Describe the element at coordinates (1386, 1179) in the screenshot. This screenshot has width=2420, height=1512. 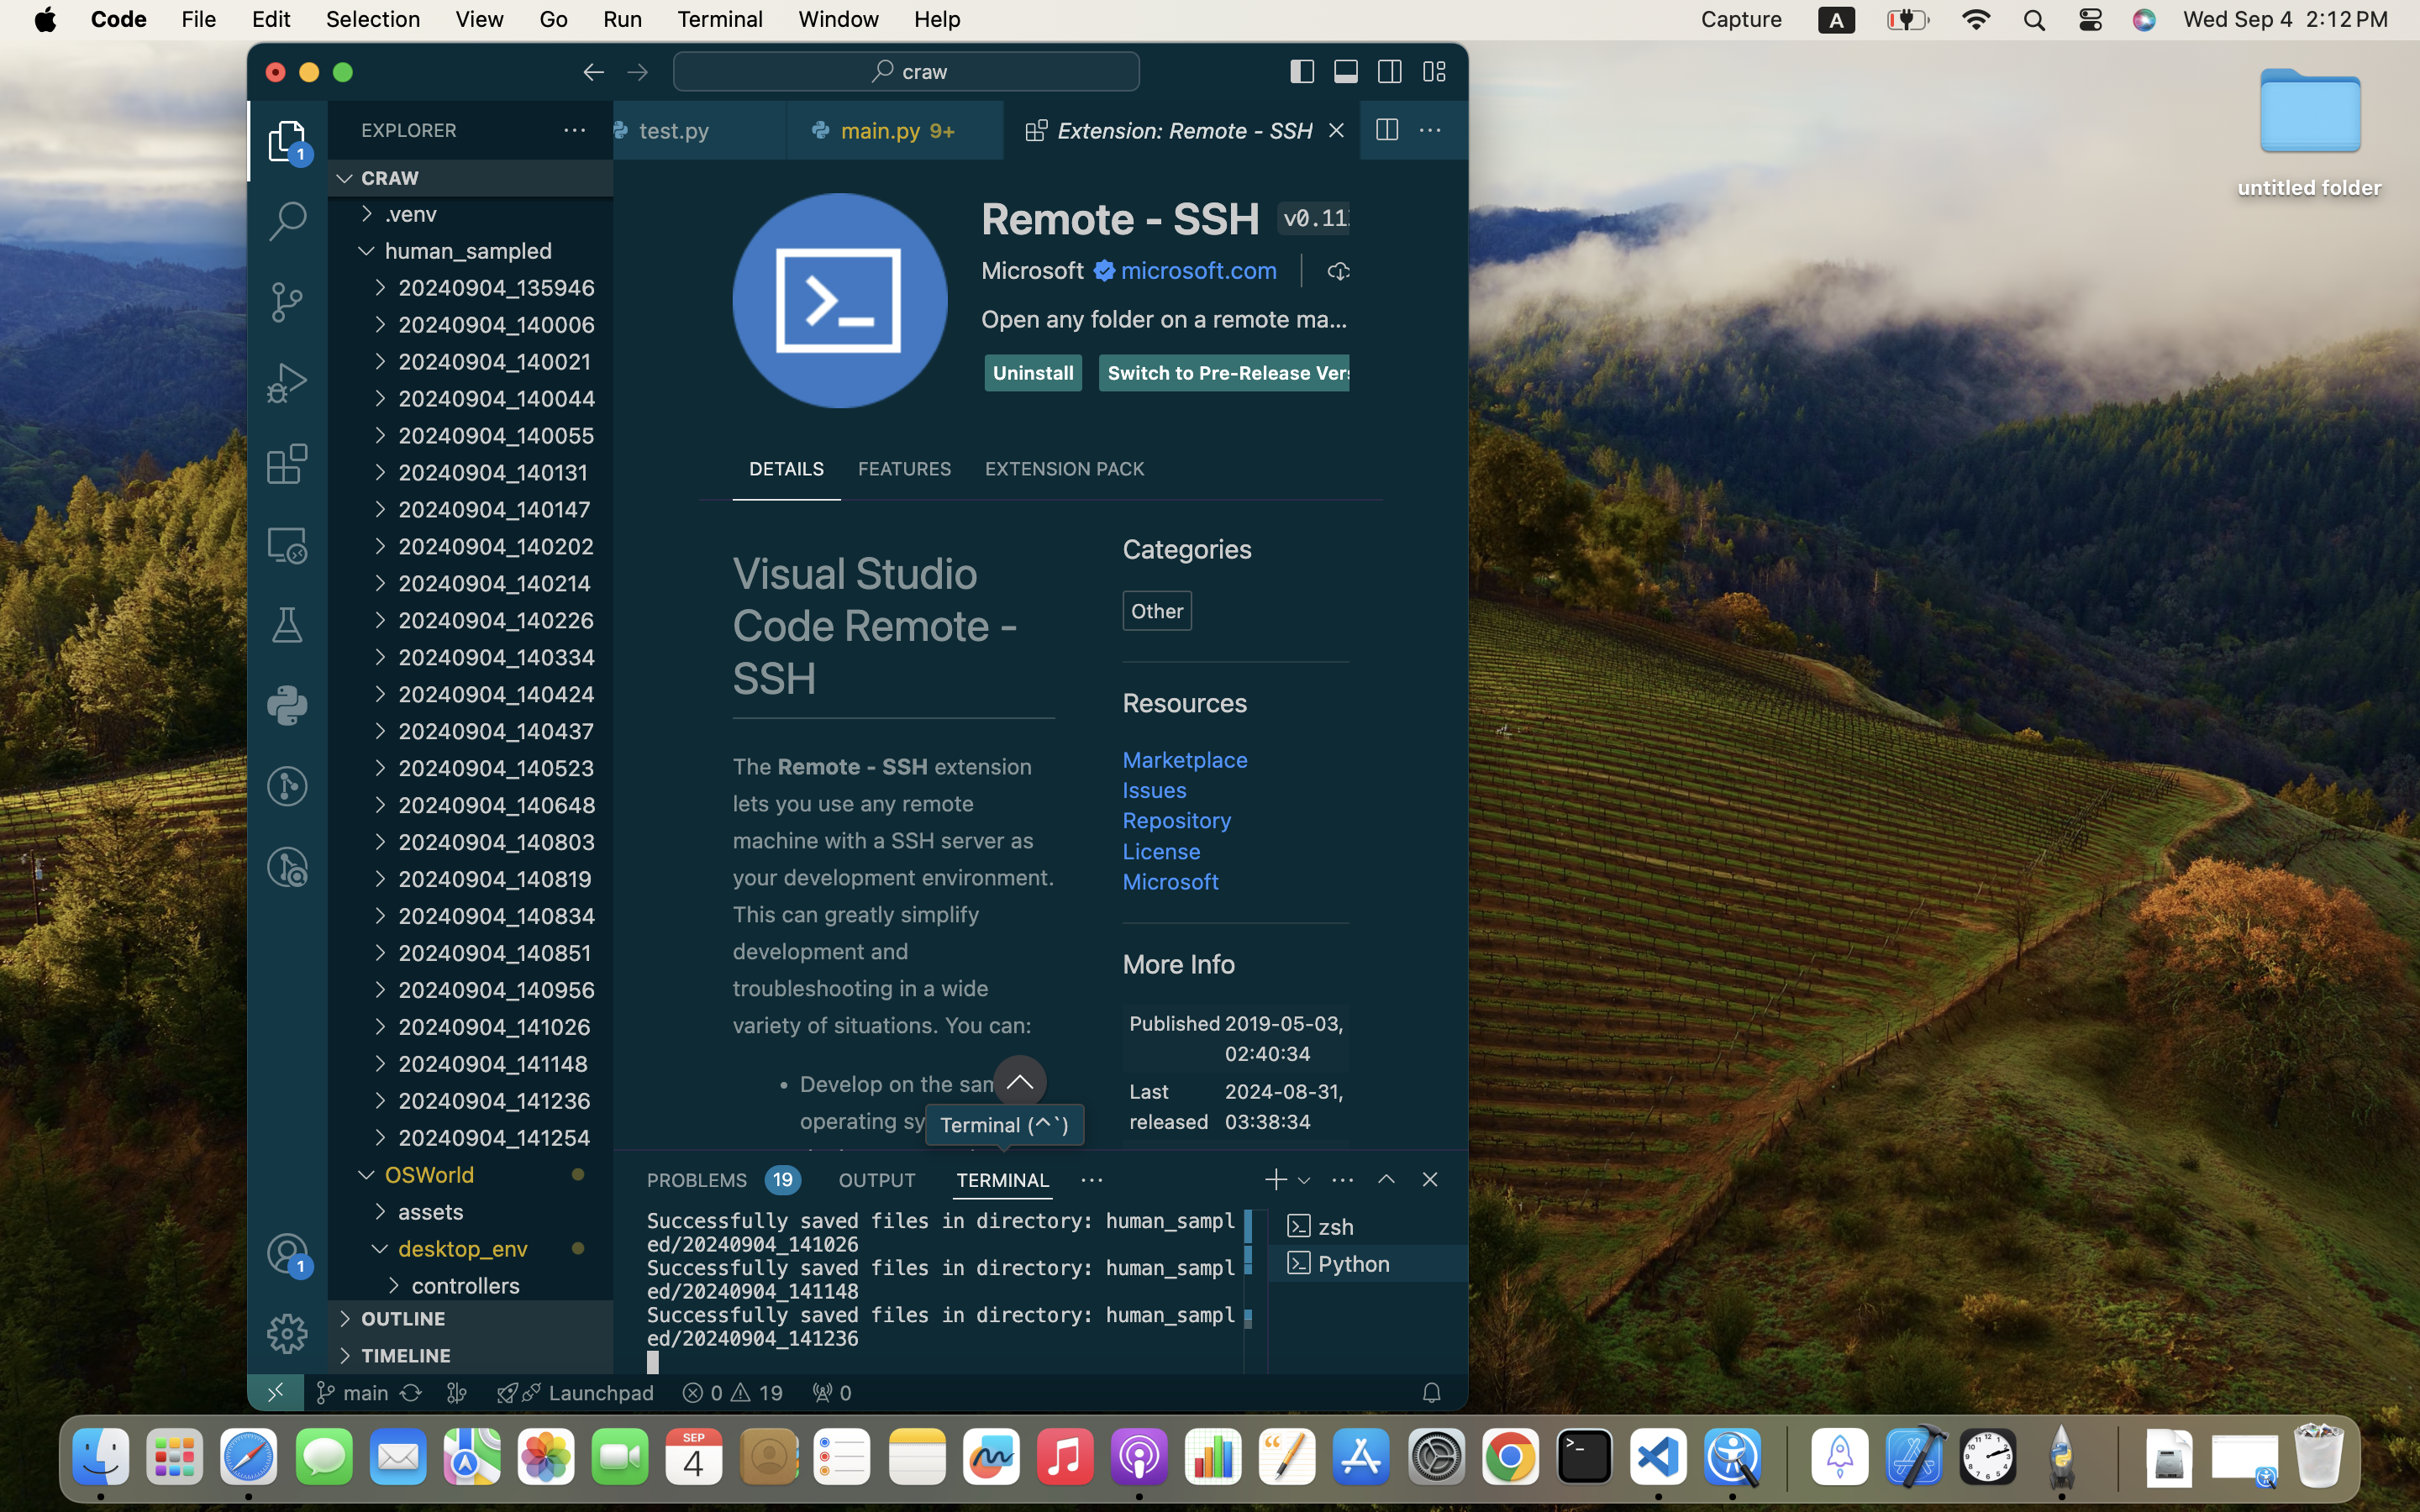
I see `` at that location.